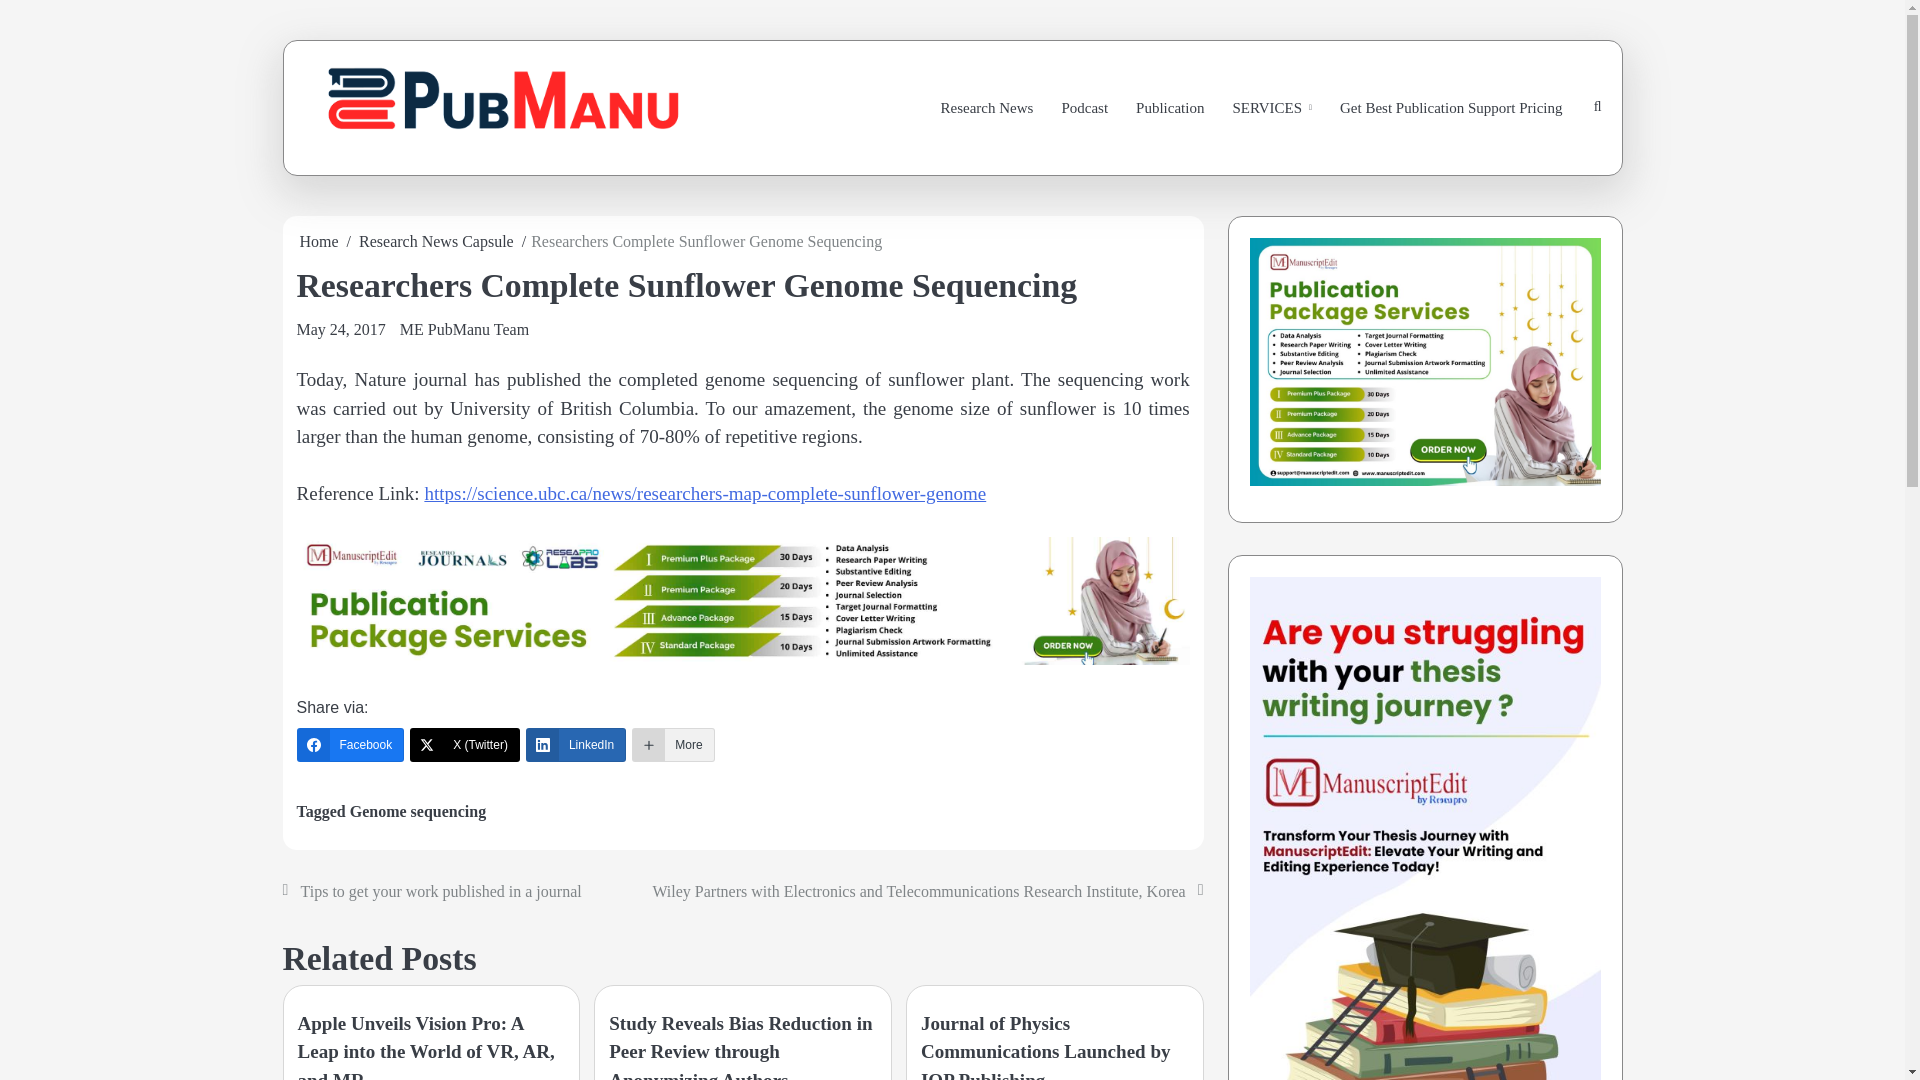 Image resolution: width=1920 pixels, height=1080 pixels. I want to click on Search, so click(1550, 163).